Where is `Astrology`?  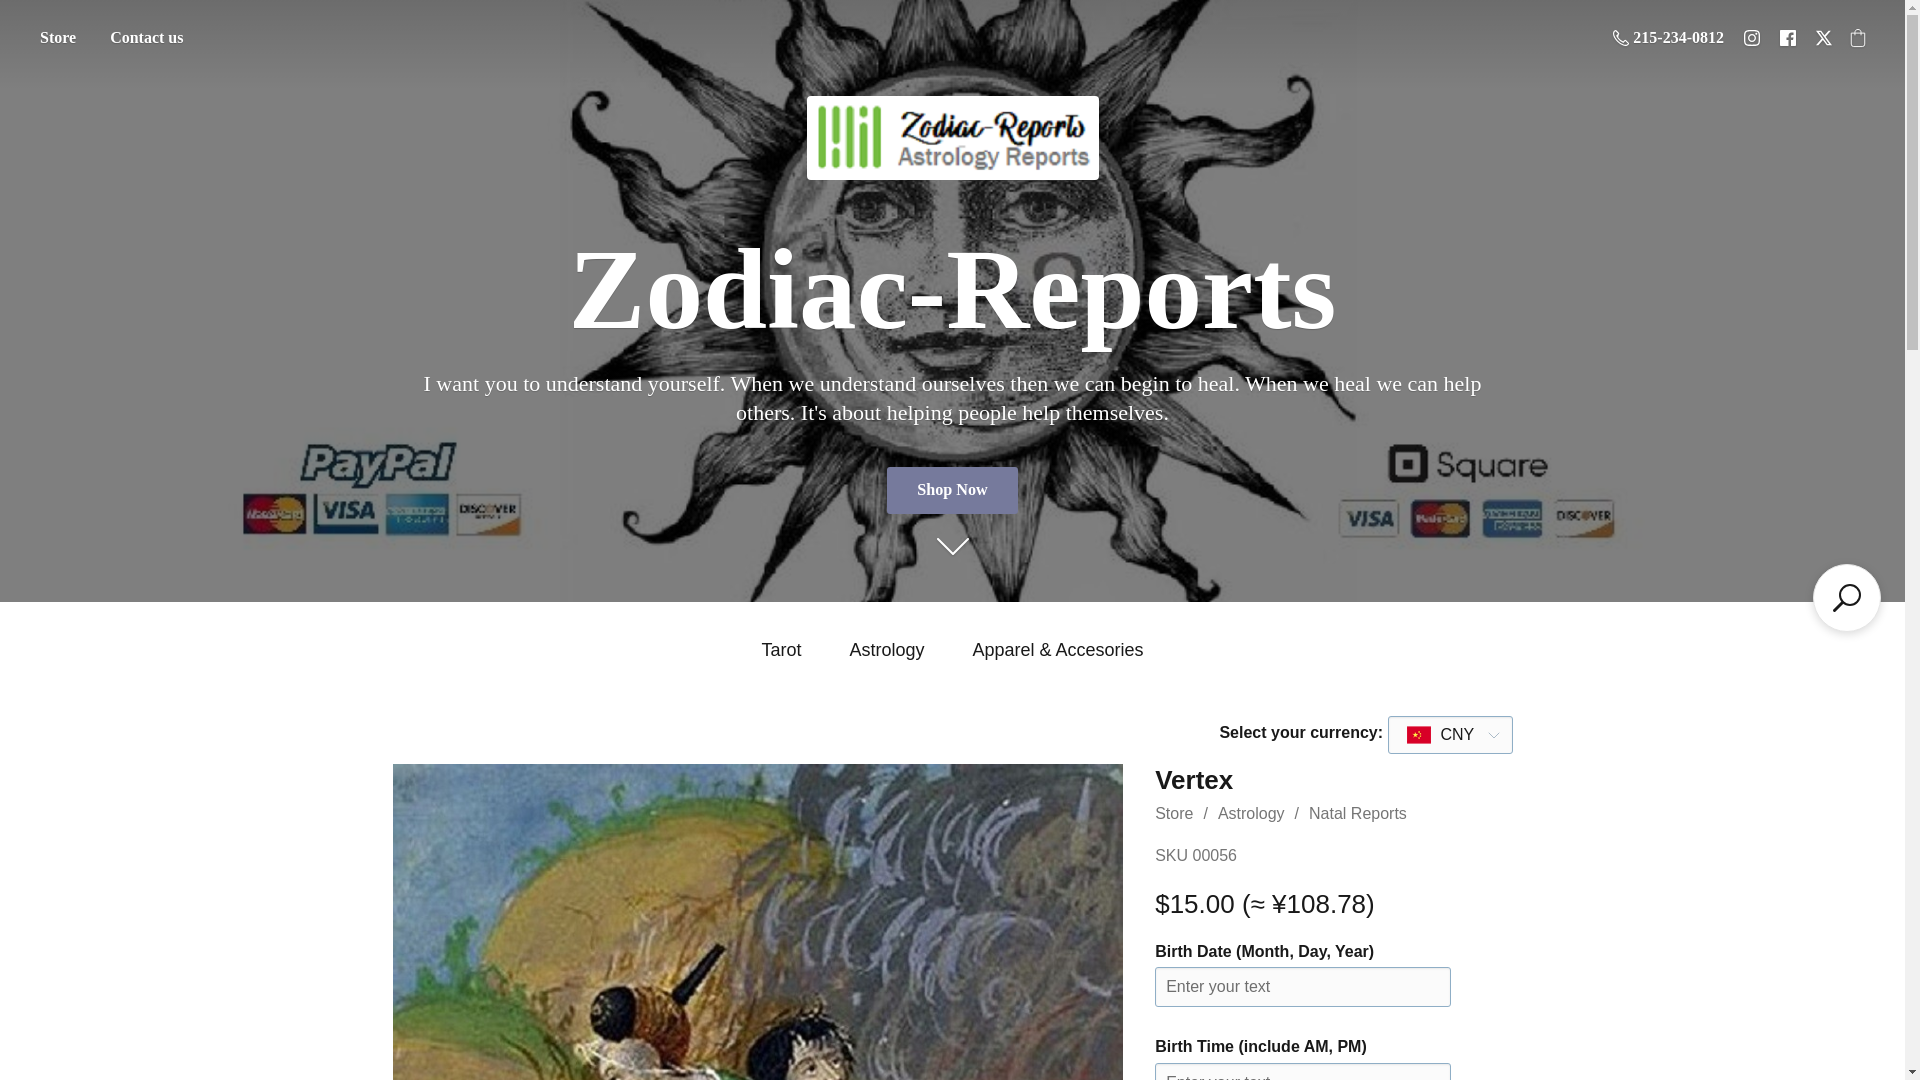
Astrology is located at coordinates (886, 650).